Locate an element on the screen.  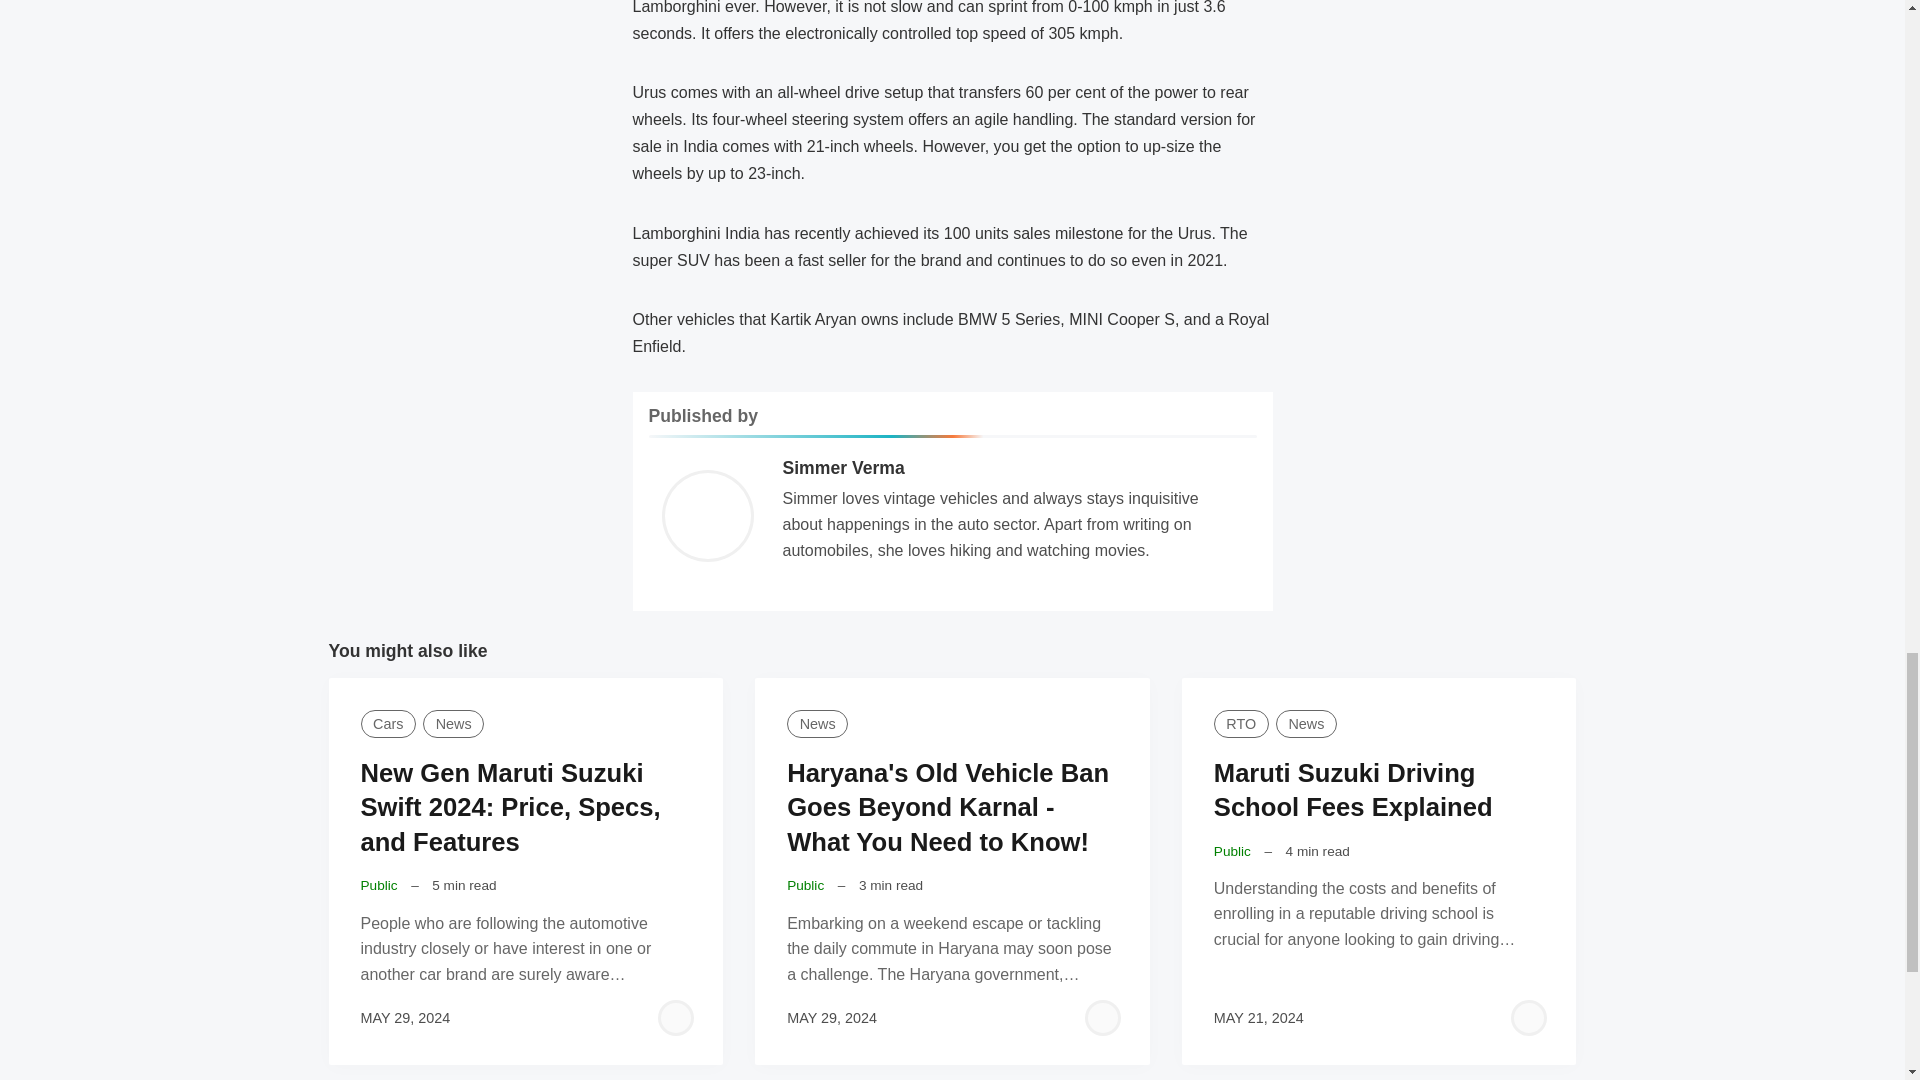
News is located at coordinates (452, 723).